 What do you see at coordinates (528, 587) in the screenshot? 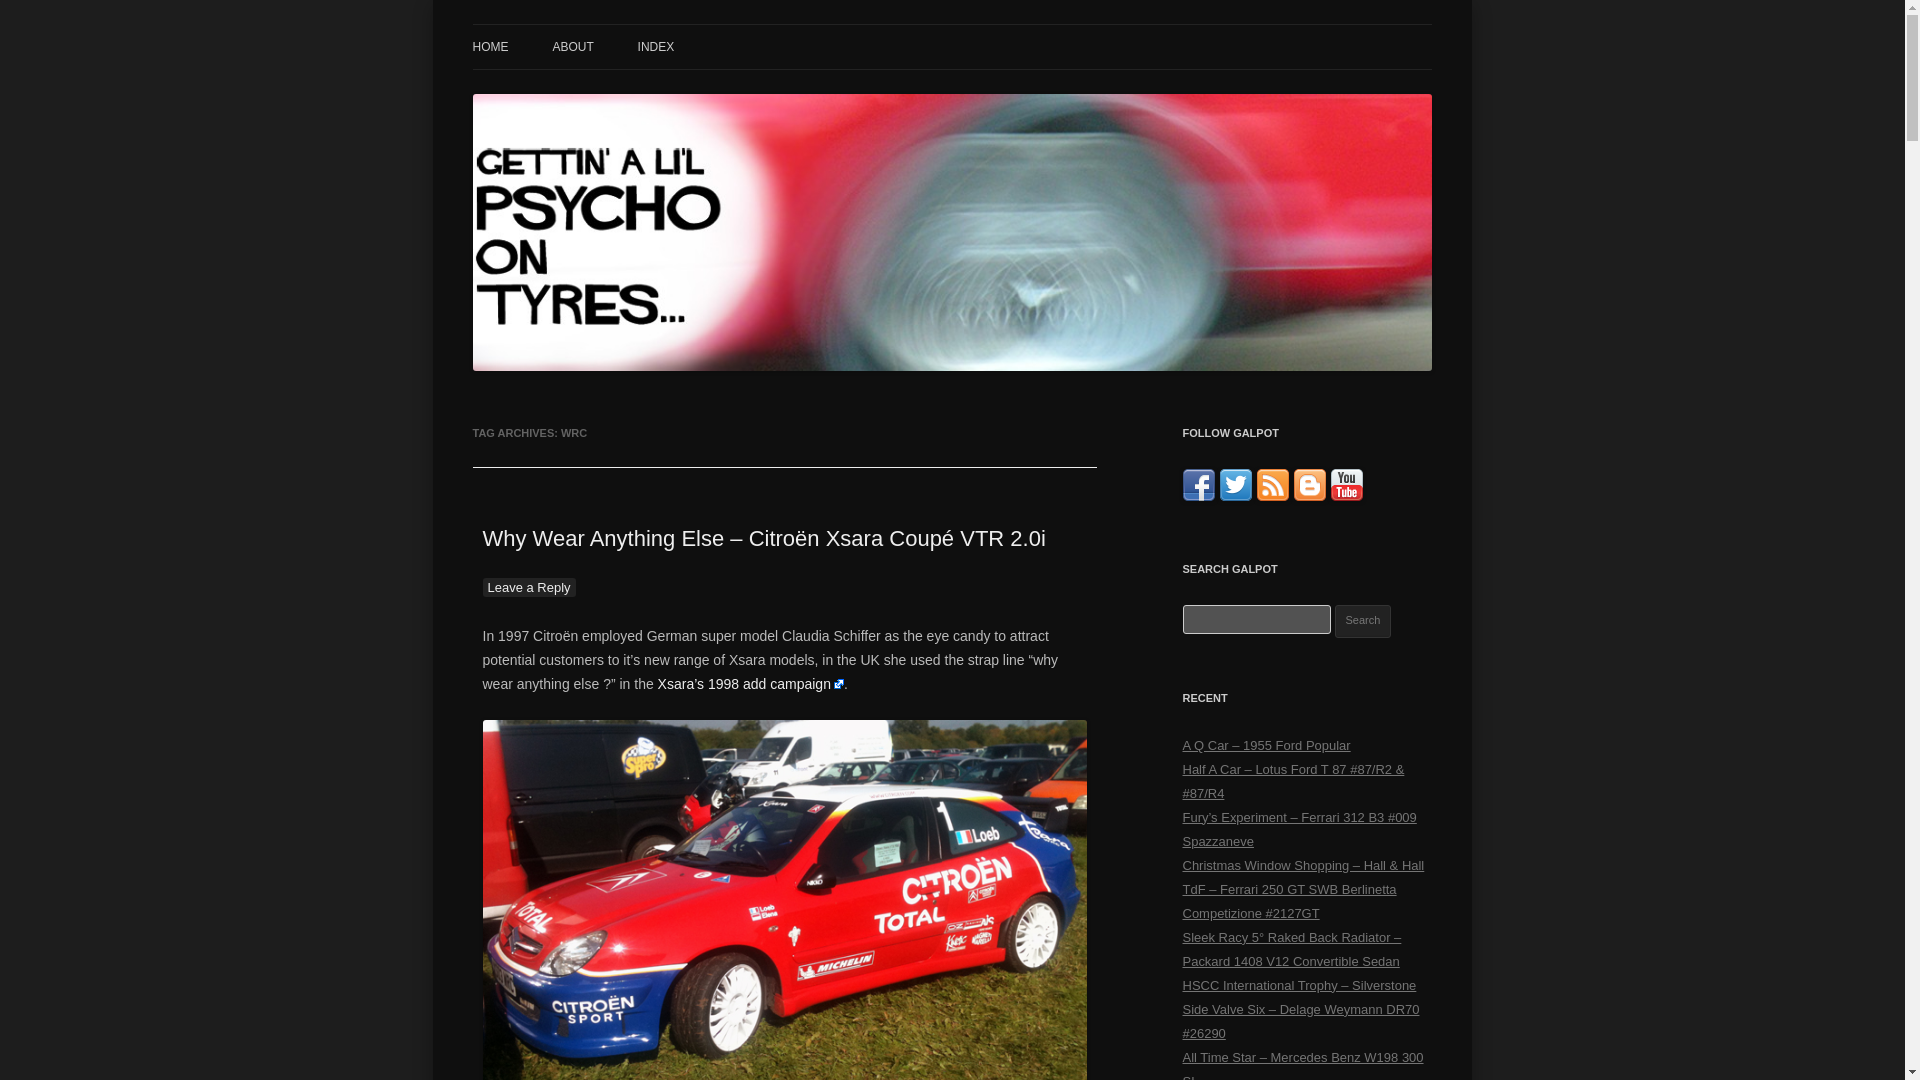
I see `Leave a Reply` at bounding box center [528, 587].